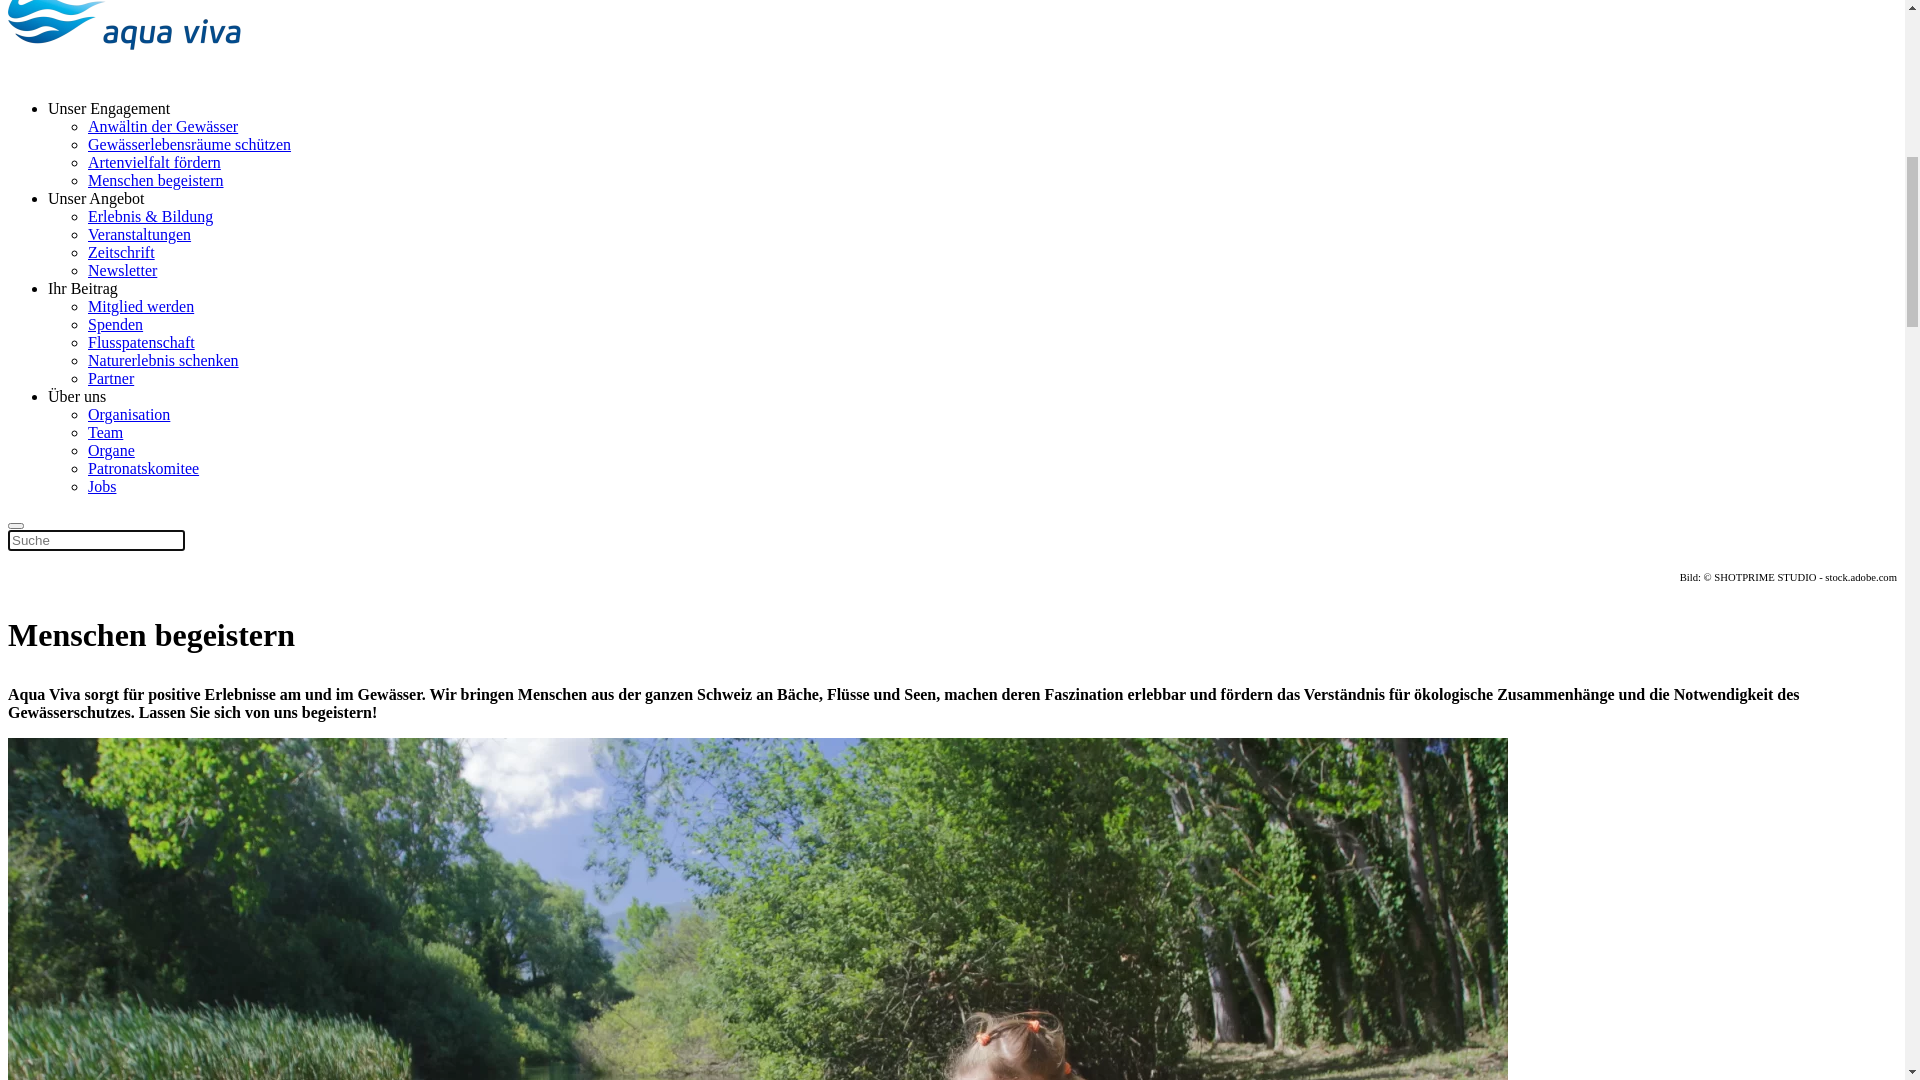 Image resolution: width=1920 pixels, height=1080 pixels. I want to click on Veranstaltungen, so click(140, 248).